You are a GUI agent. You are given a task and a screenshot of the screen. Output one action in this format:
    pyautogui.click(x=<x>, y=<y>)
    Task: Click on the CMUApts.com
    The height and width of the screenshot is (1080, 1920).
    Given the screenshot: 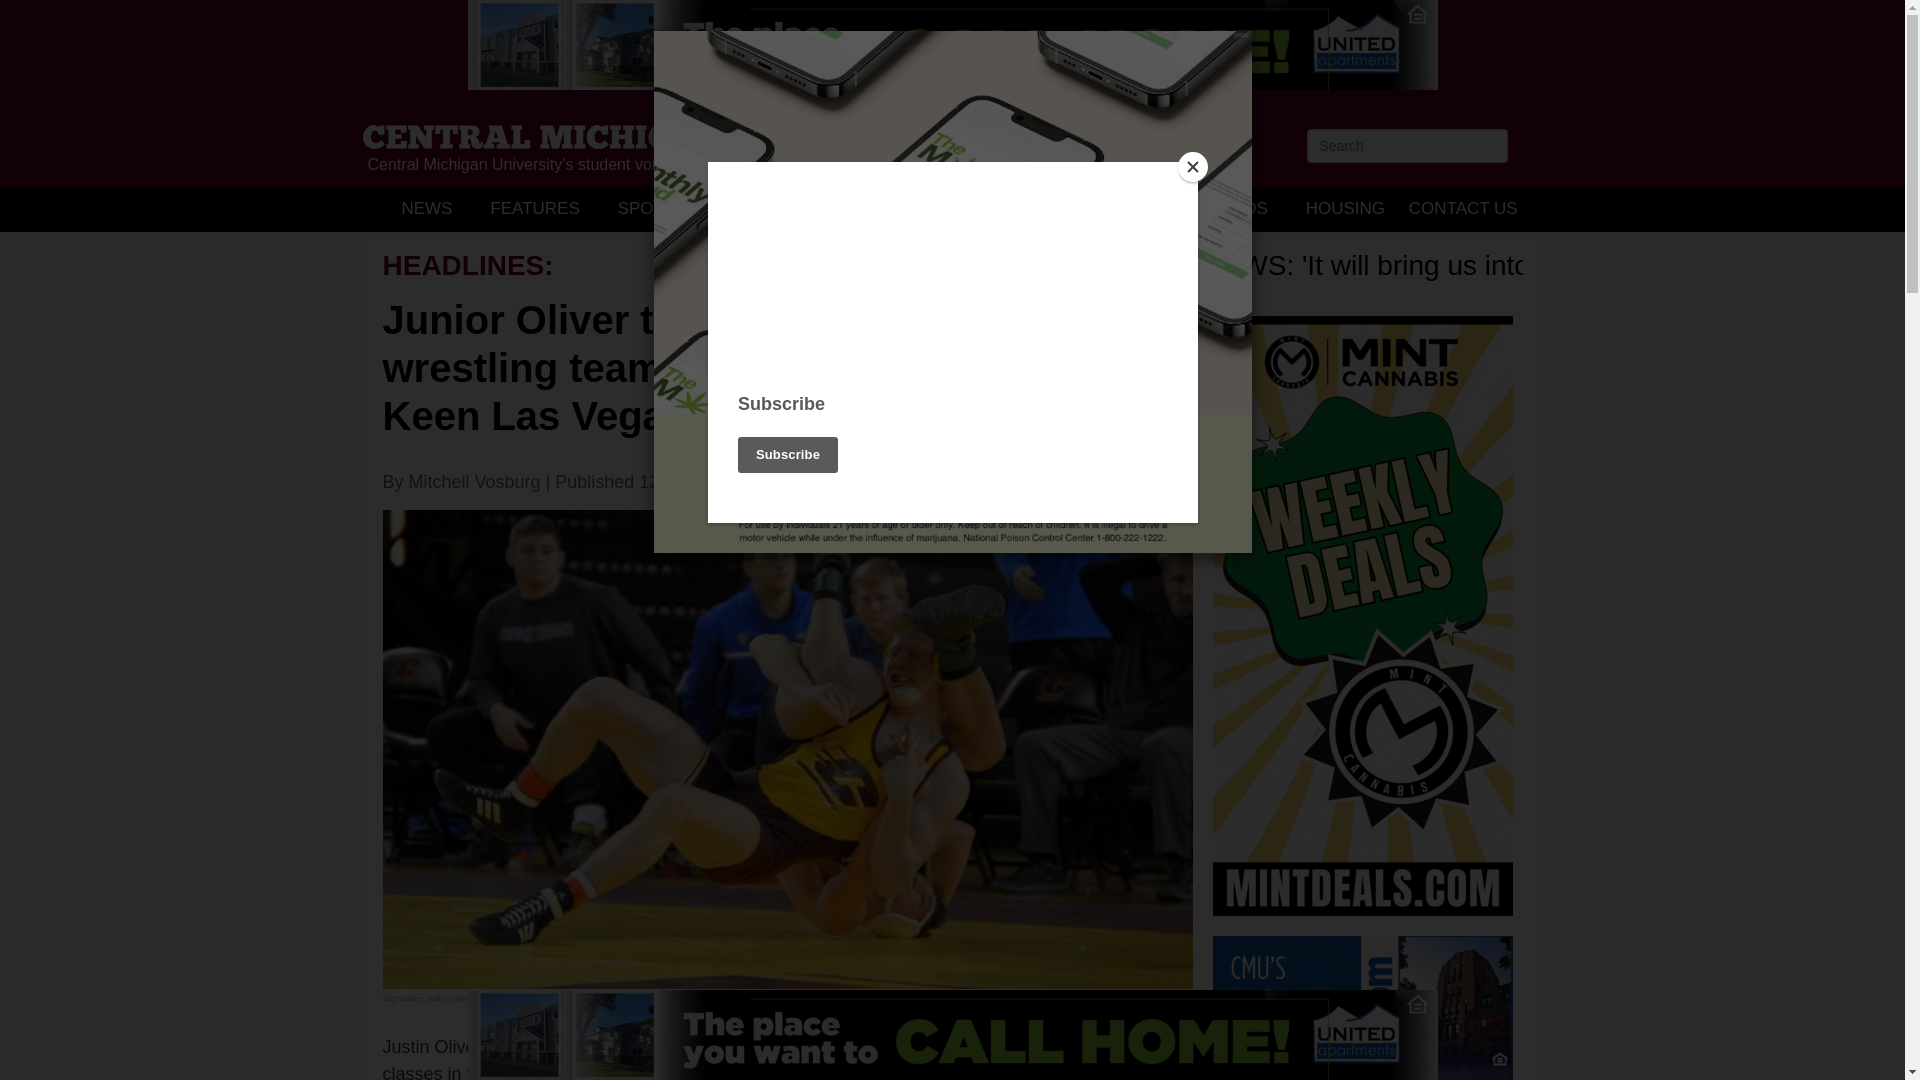 What is the action you would take?
    pyautogui.click(x=953, y=44)
    